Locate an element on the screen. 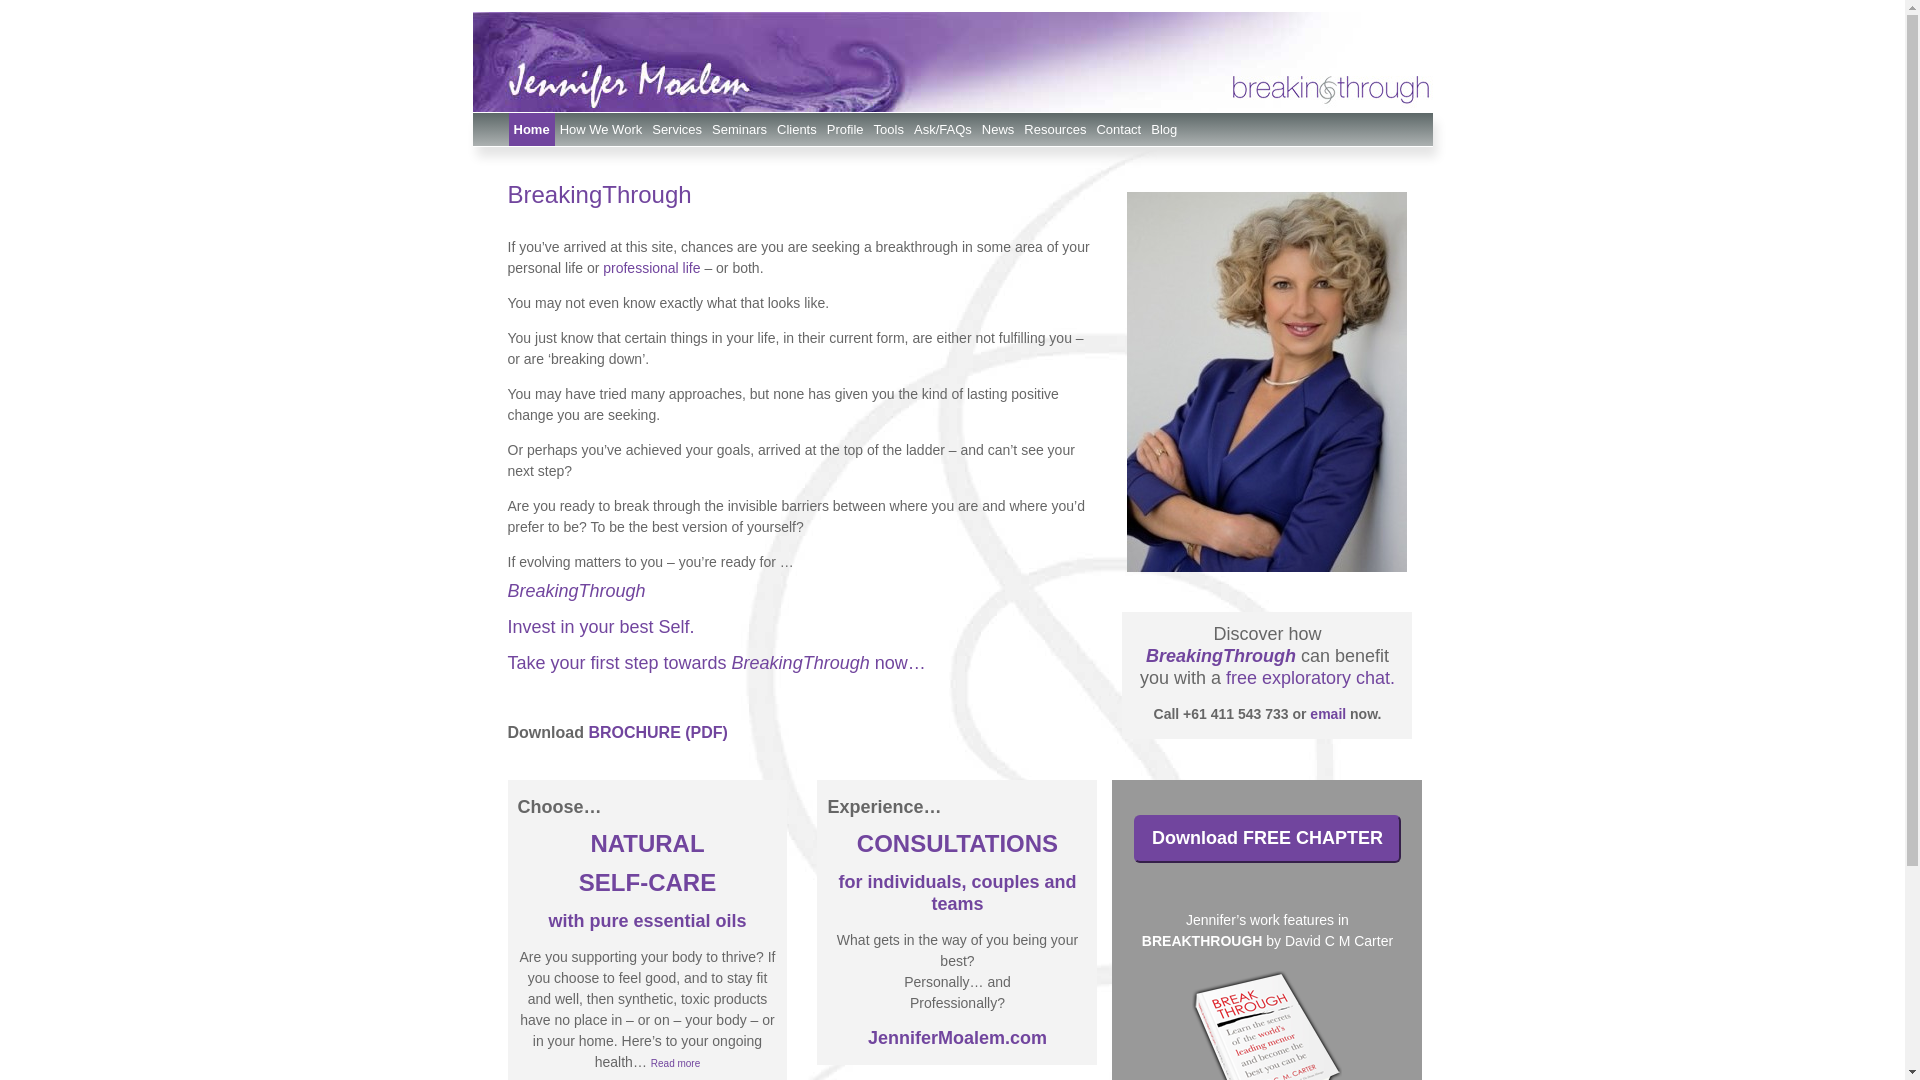  Seminars is located at coordinates (740, 130).